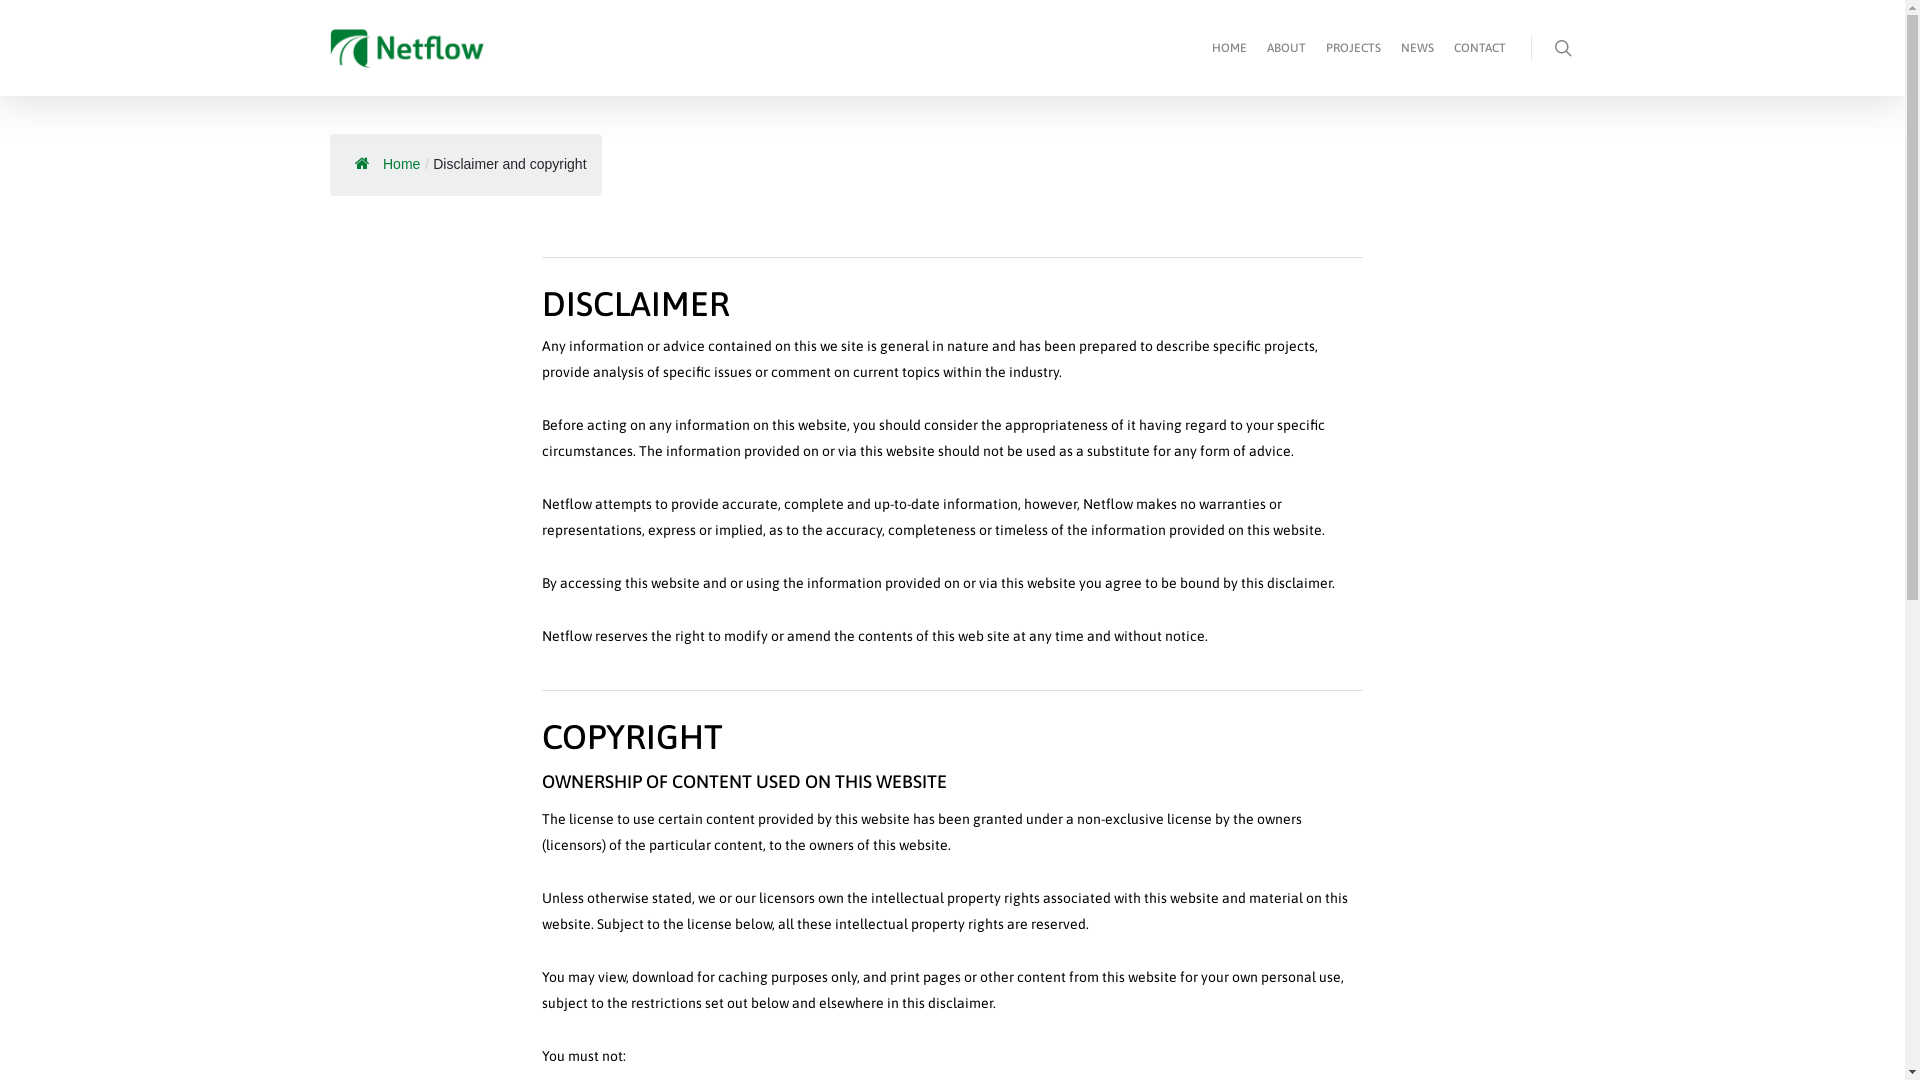 Image resolution: width=1920 pixels, height=1080 pixels. I want to click on NEWS, so click(1418, 62).